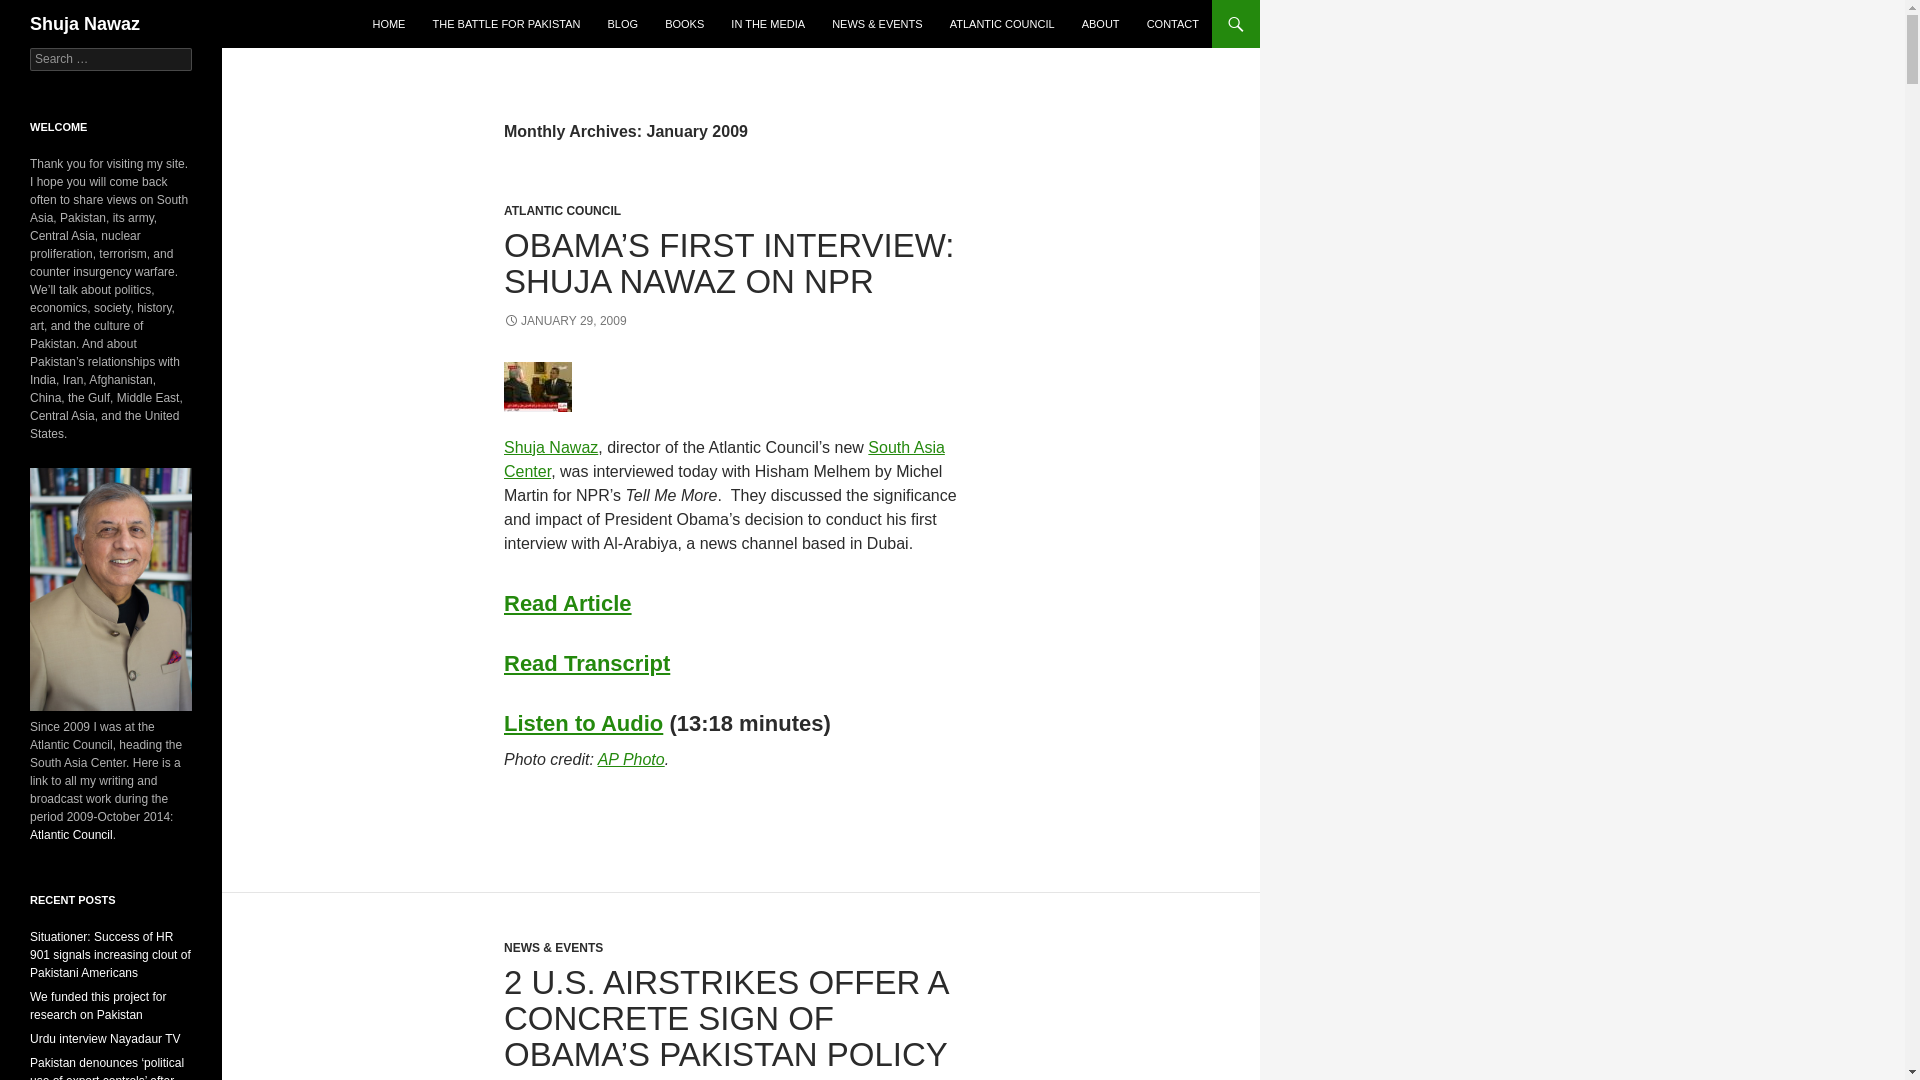  Describe the element at coordinates (586, 664) in the screenshot. I see `Read Transcript` at that location.